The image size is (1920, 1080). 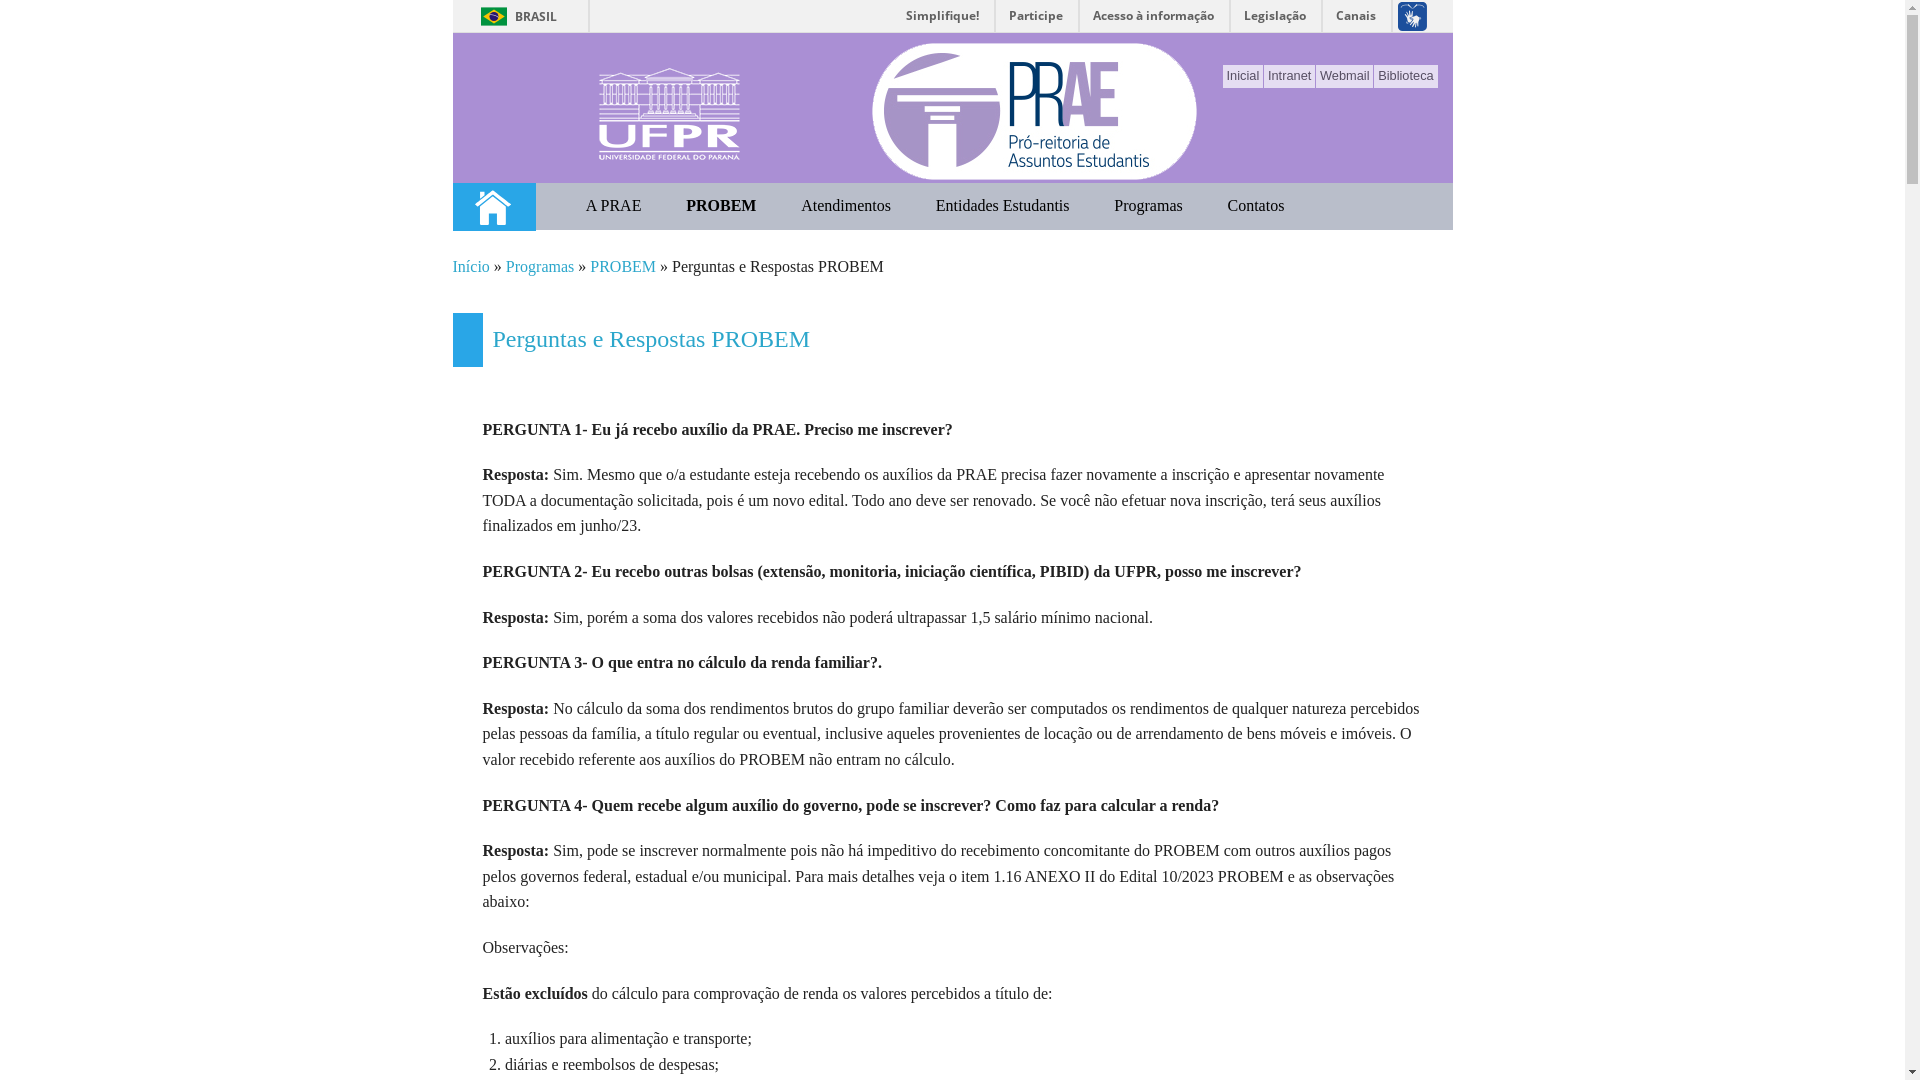 I want to click on Programas, so click(x=1148, y=206).